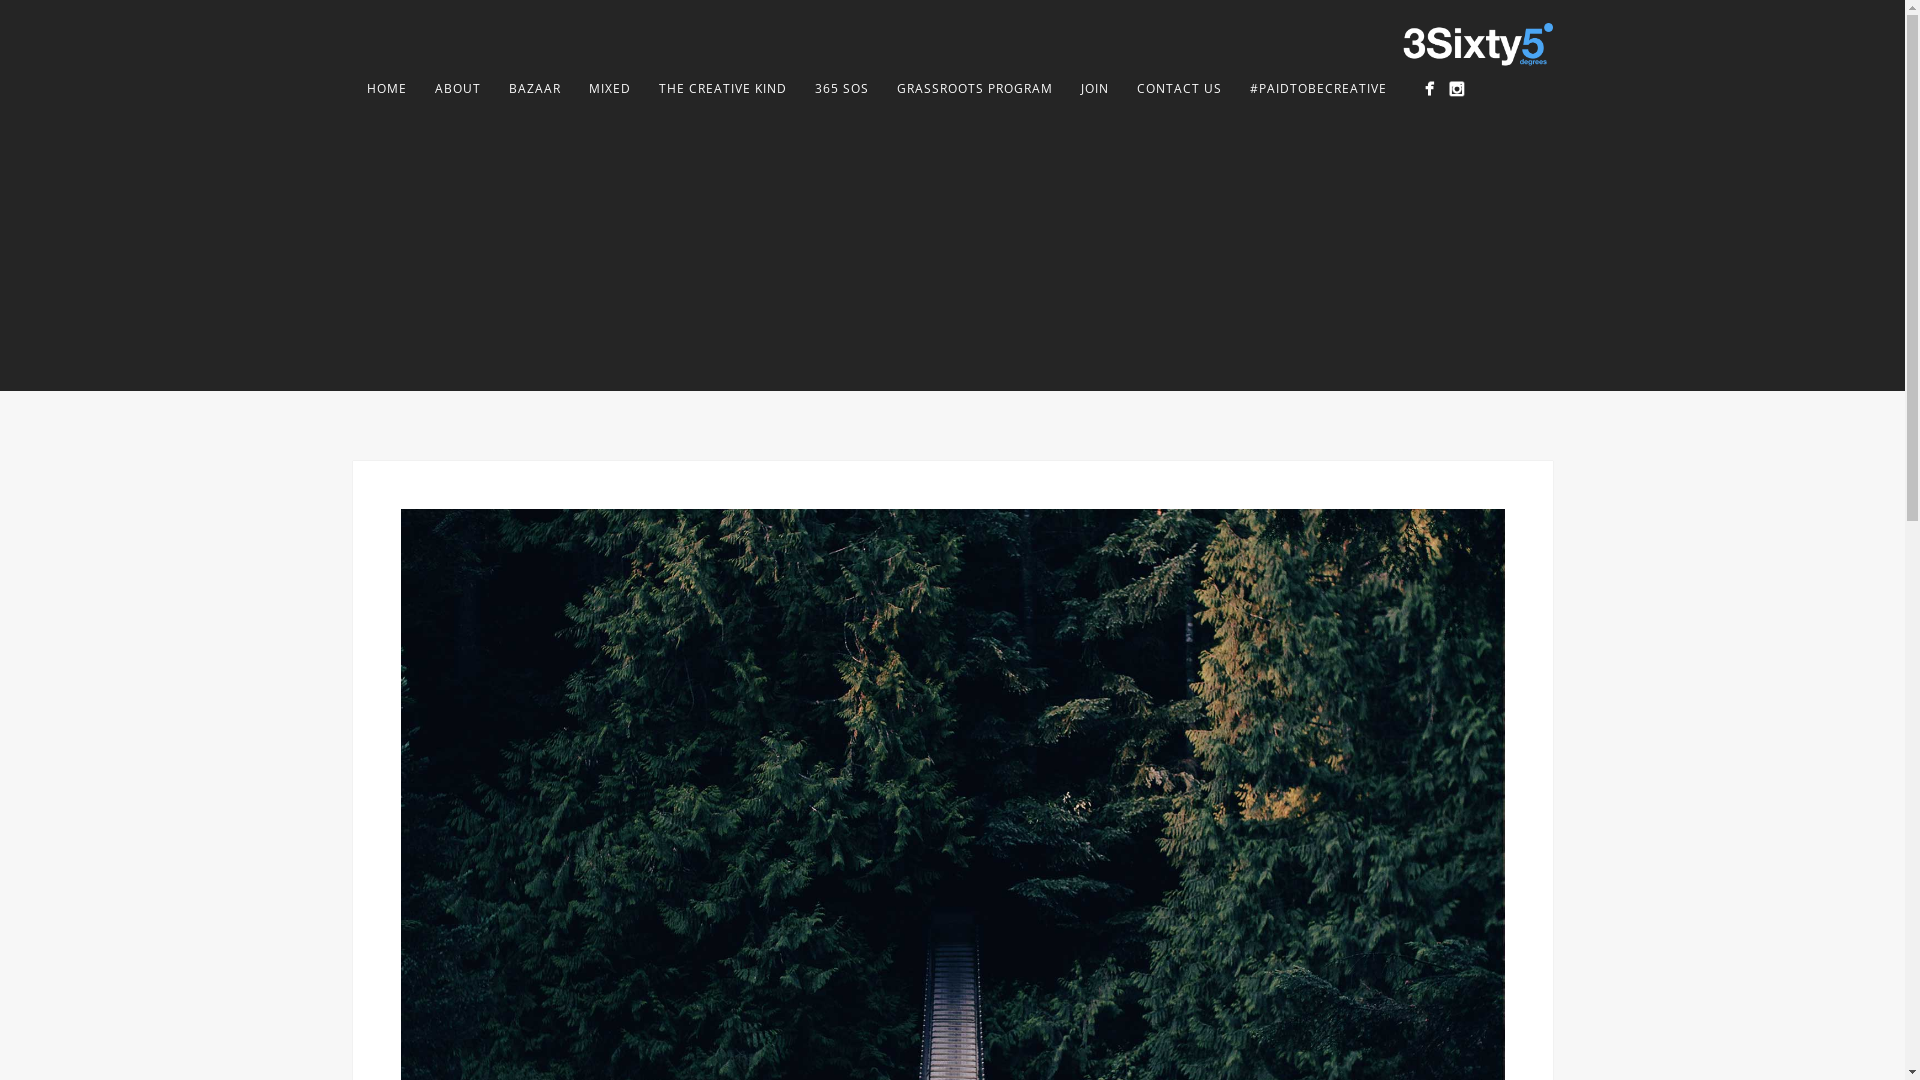  Describe the element at coordinates (841, 88) in the screenshot. I see `365 SOS` at that location.